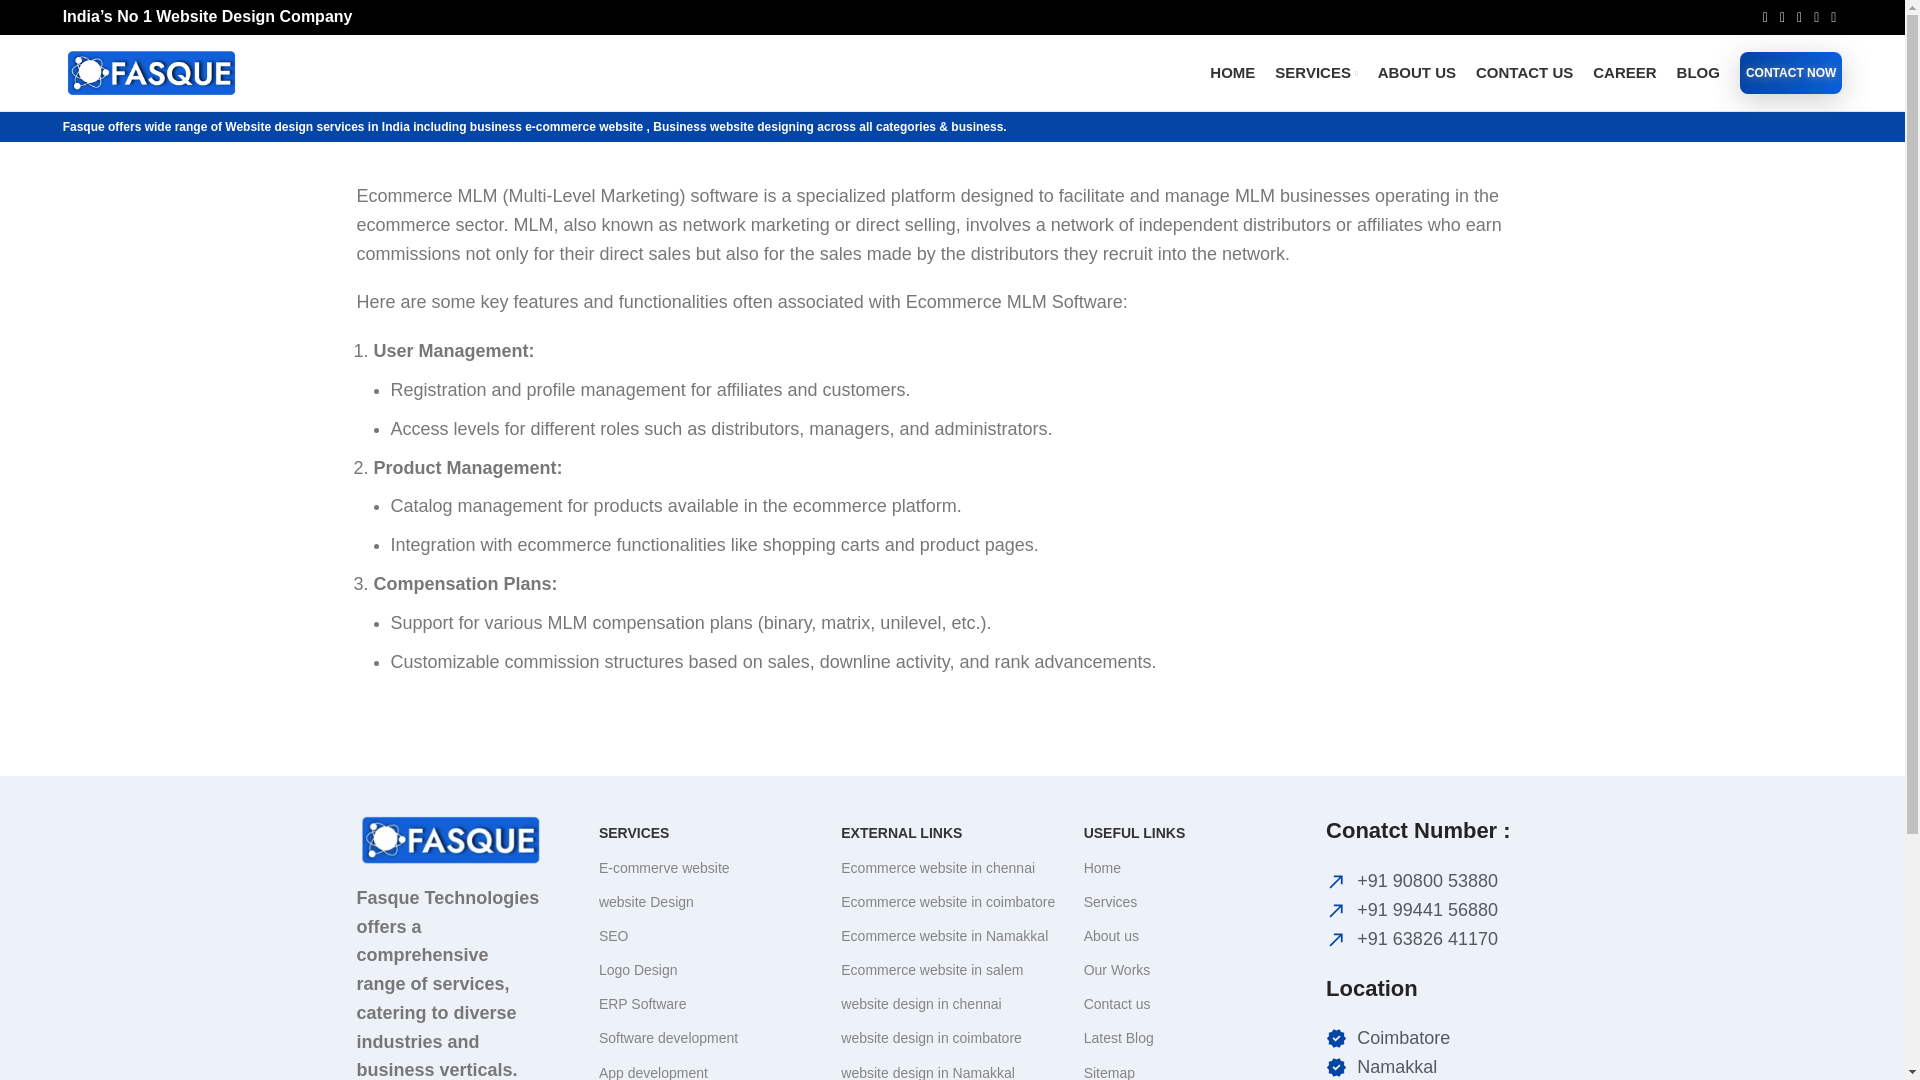 The height and width of the screenshot is (1080, 1920). What do you see at coordinates (1624, 72) in the screenshot?
I see `CAREER` at bounding box center [1624, 72].